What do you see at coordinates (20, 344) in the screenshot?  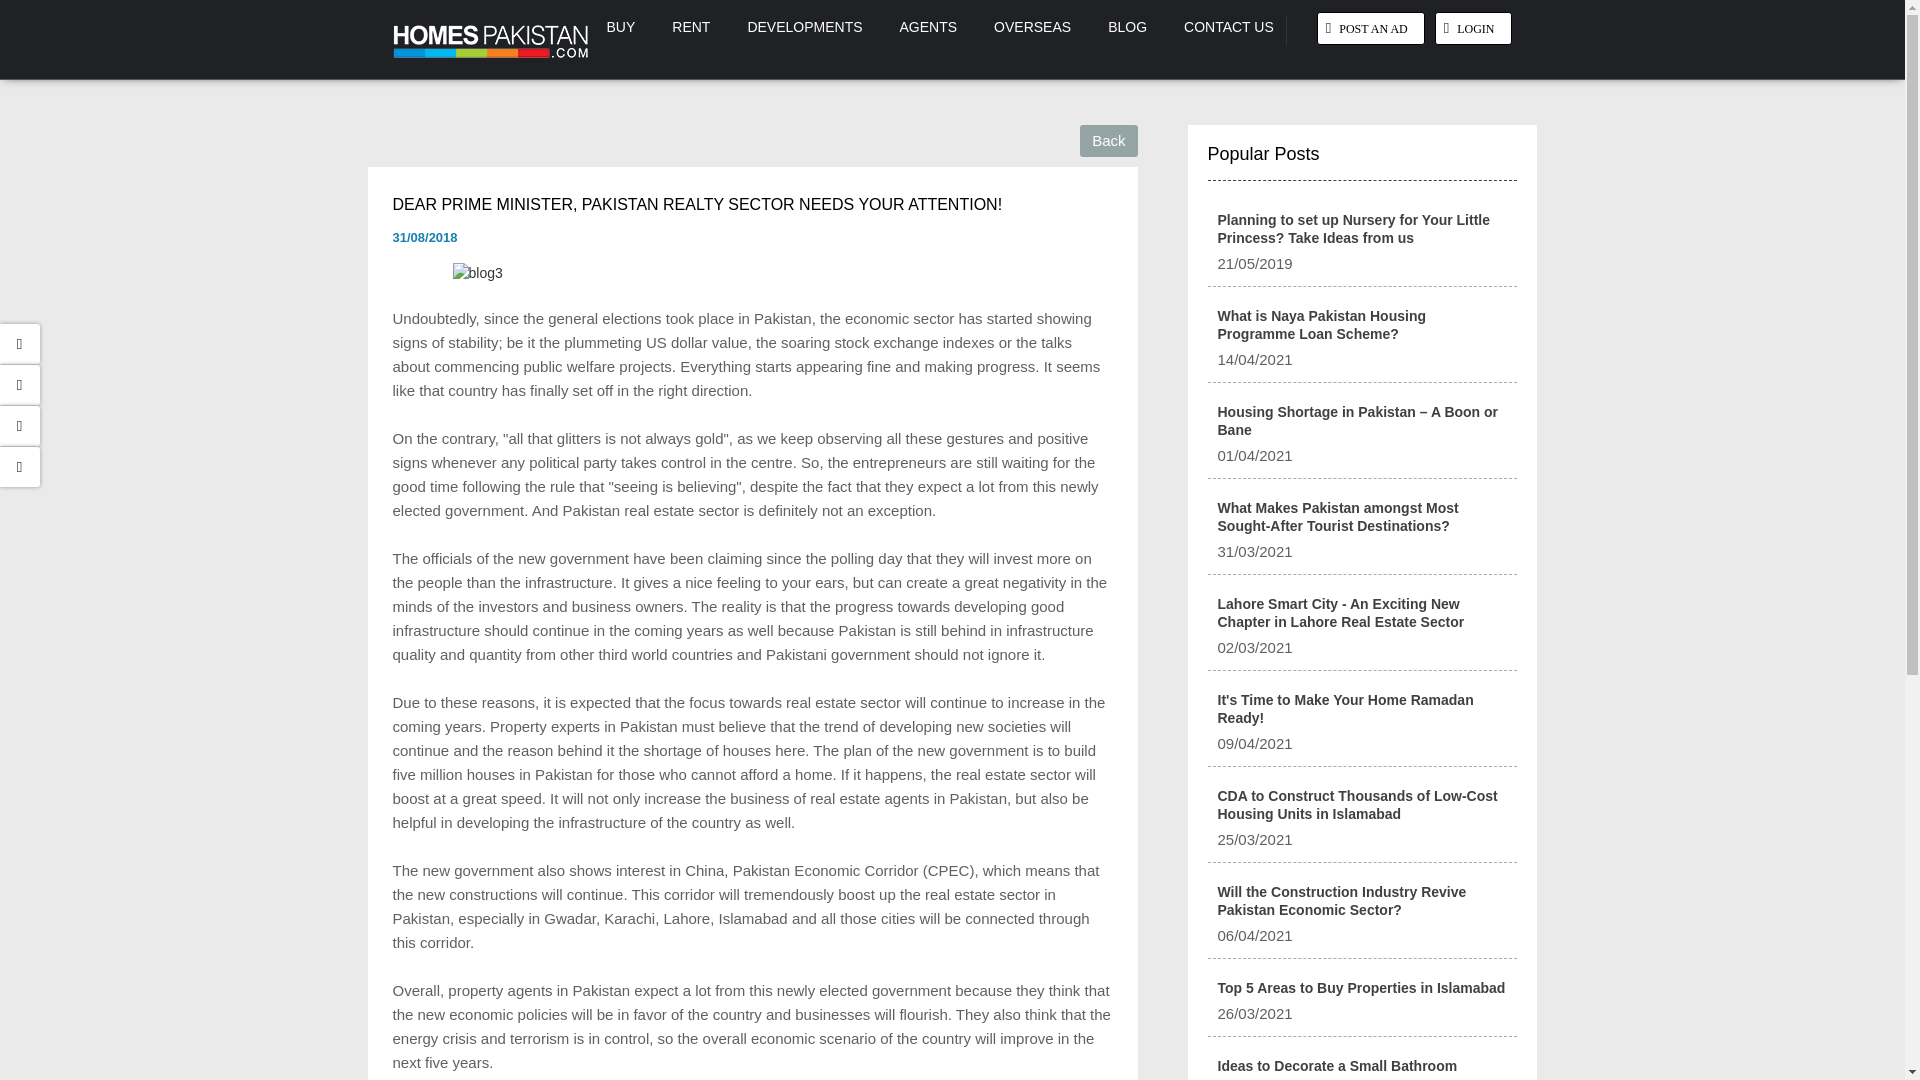 I see `Facebook` at bounding box center [20, 344].